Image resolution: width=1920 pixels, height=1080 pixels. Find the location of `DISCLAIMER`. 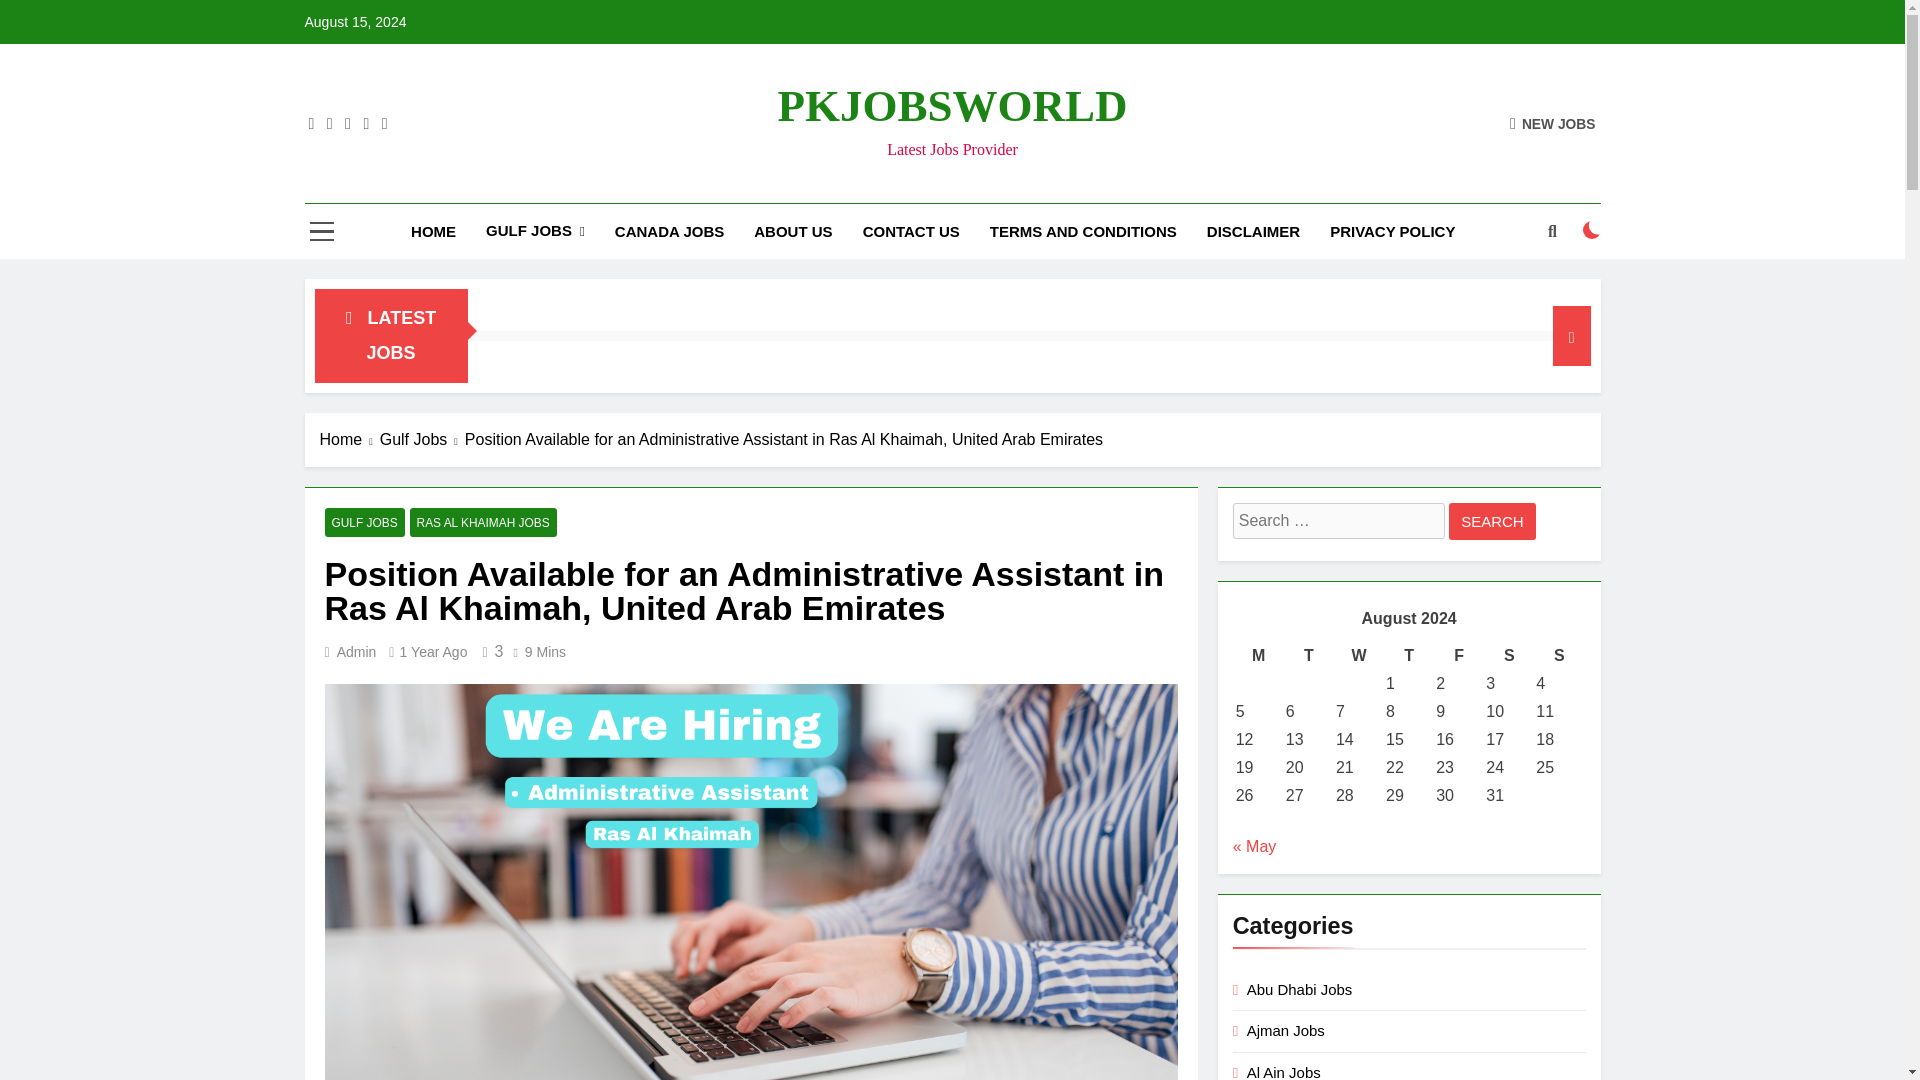

DISCLAIMER is located at coordinates (1254, 231).